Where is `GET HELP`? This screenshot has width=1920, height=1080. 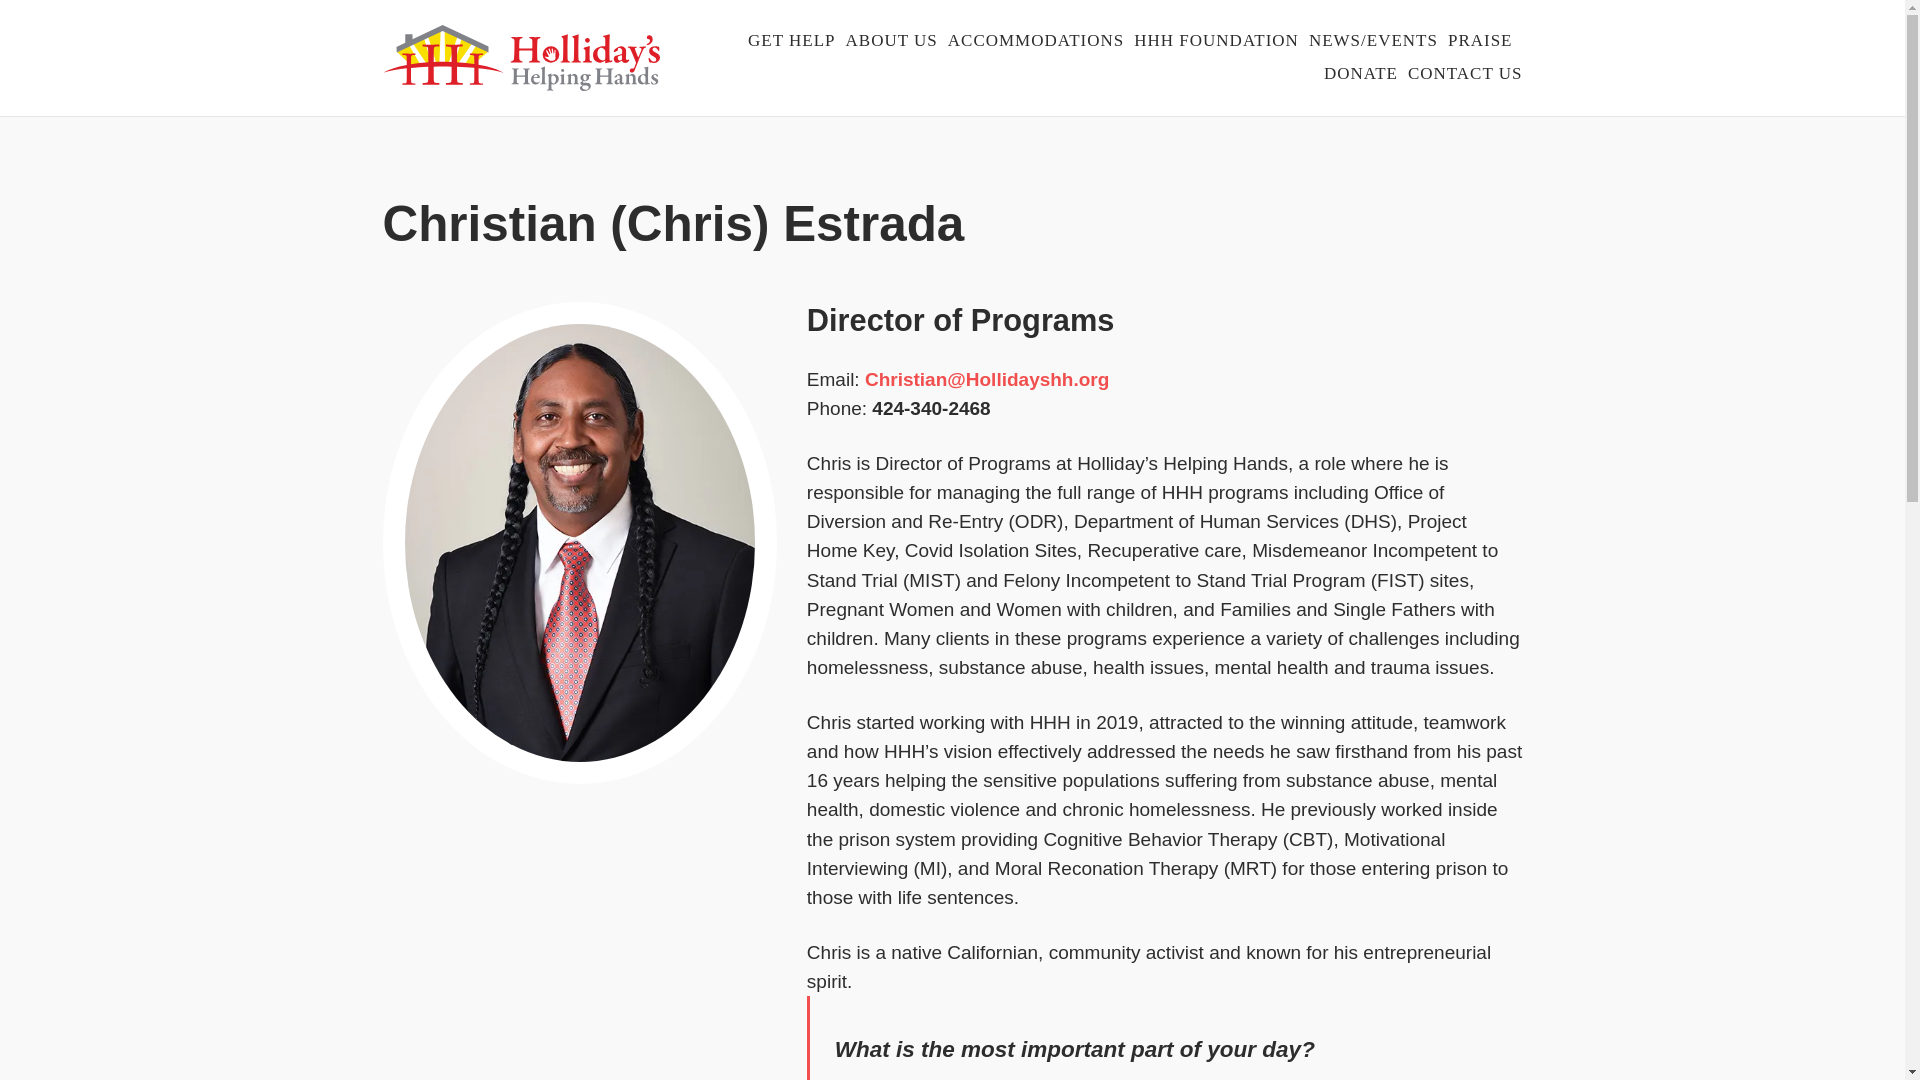
GET HELP is located at coordinates (792, 44).